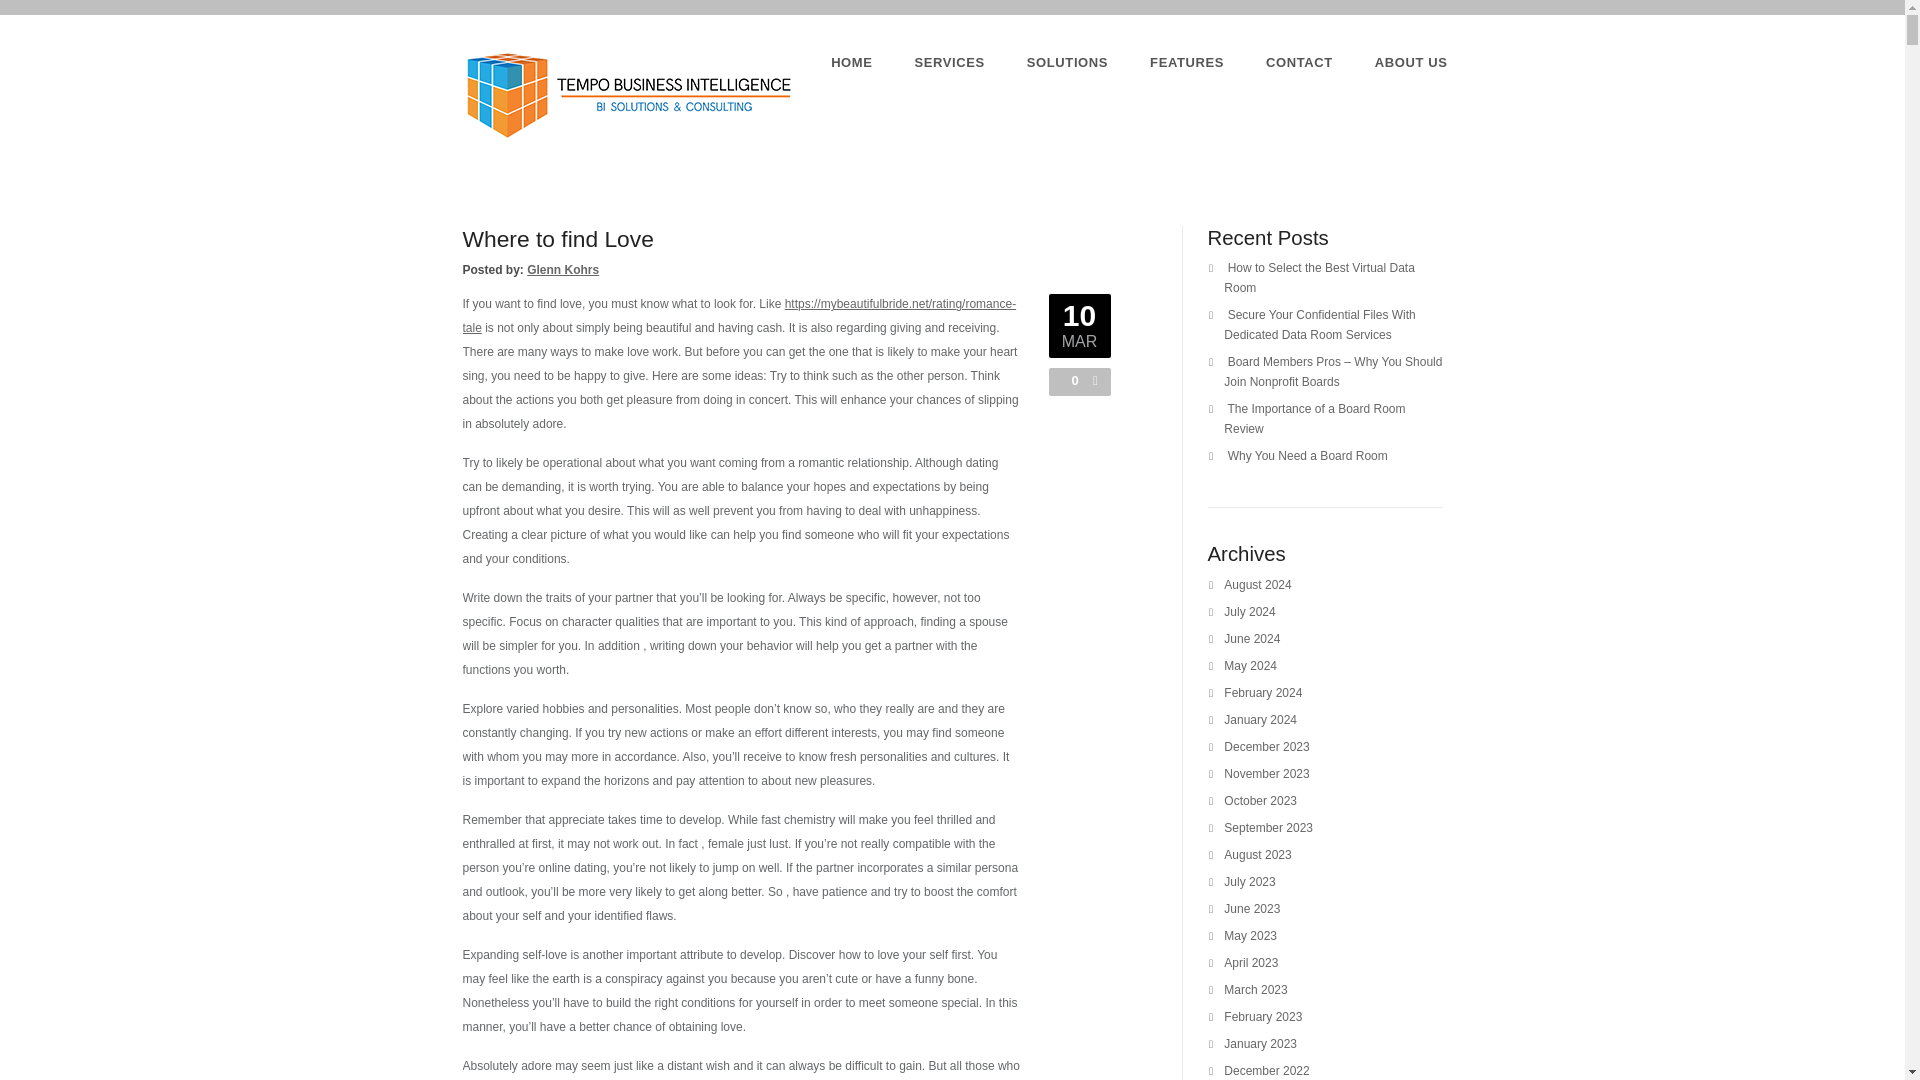  What do you see at coordinates (562, 270) in the screenshot?
I see `Glenn Kohrs` at bounding box center [562, 270].